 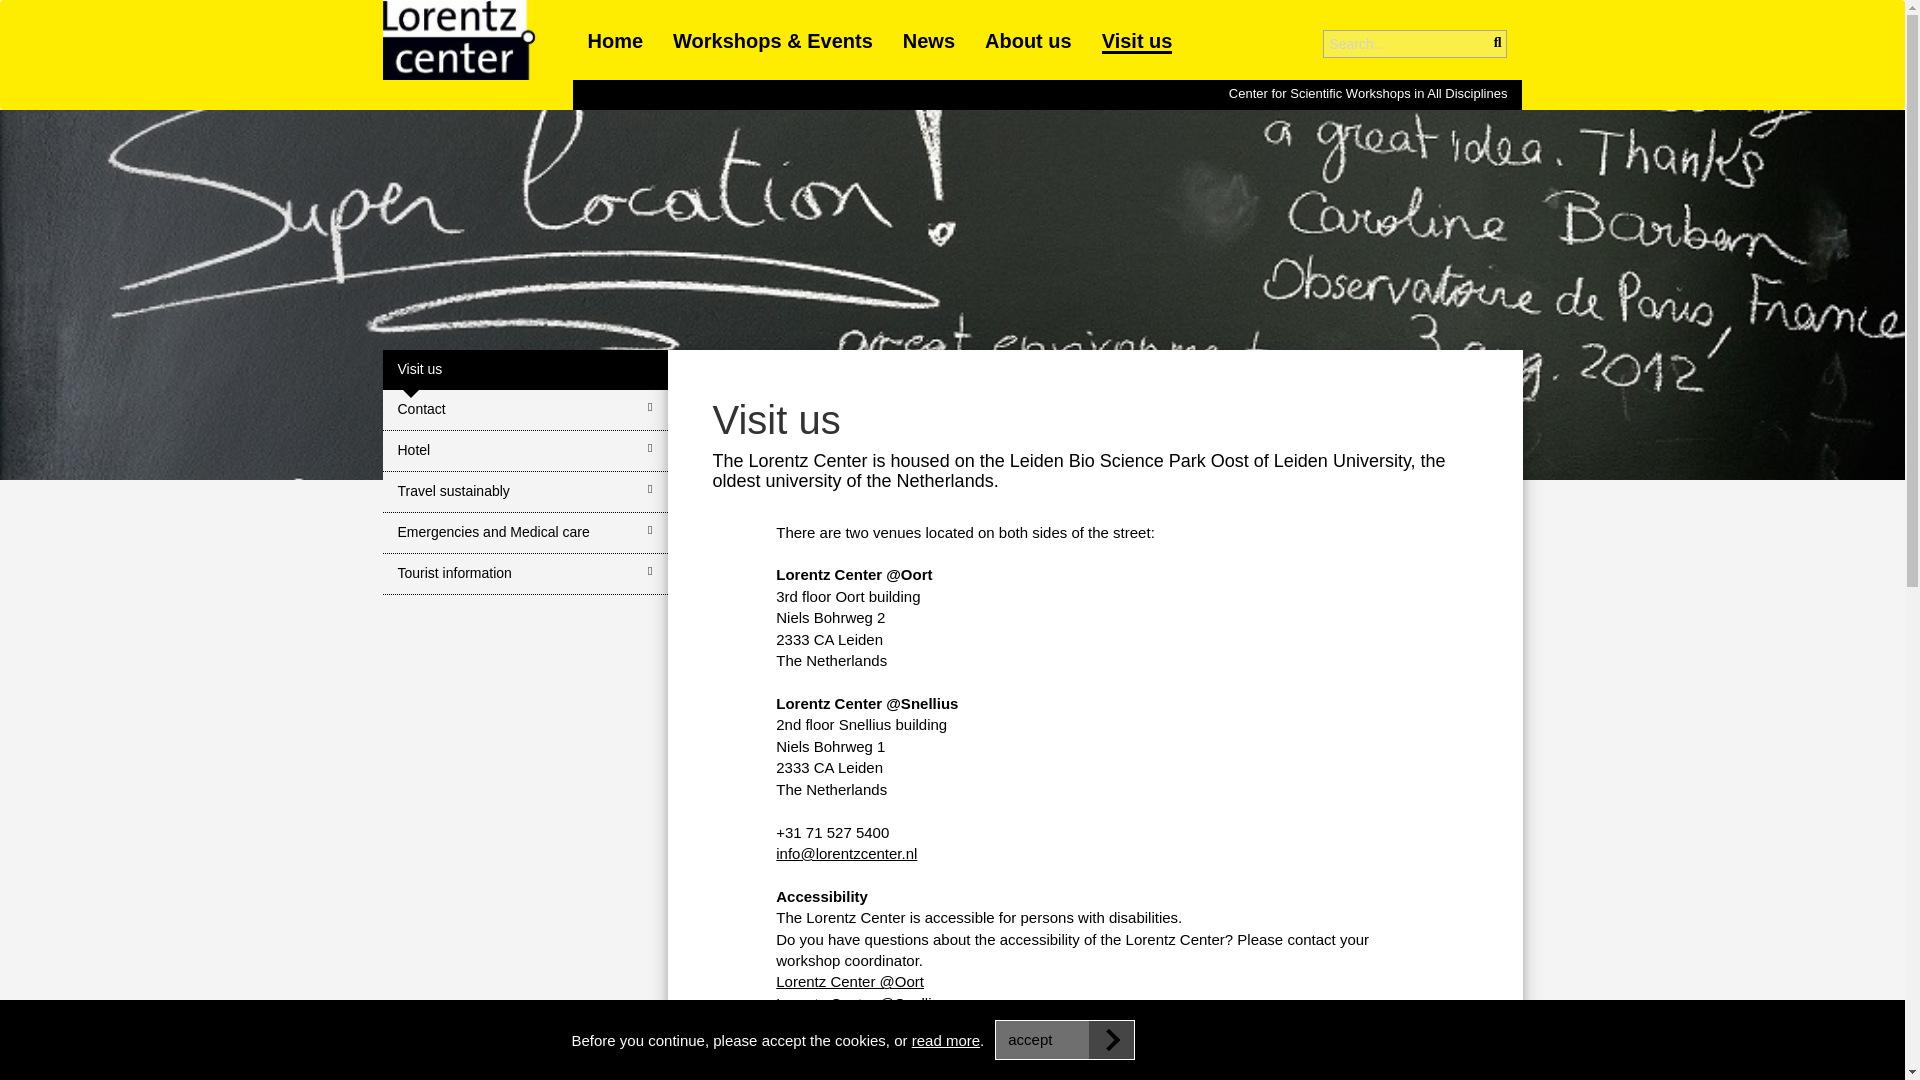 I want to click on Home, so click(x=615, y=40).